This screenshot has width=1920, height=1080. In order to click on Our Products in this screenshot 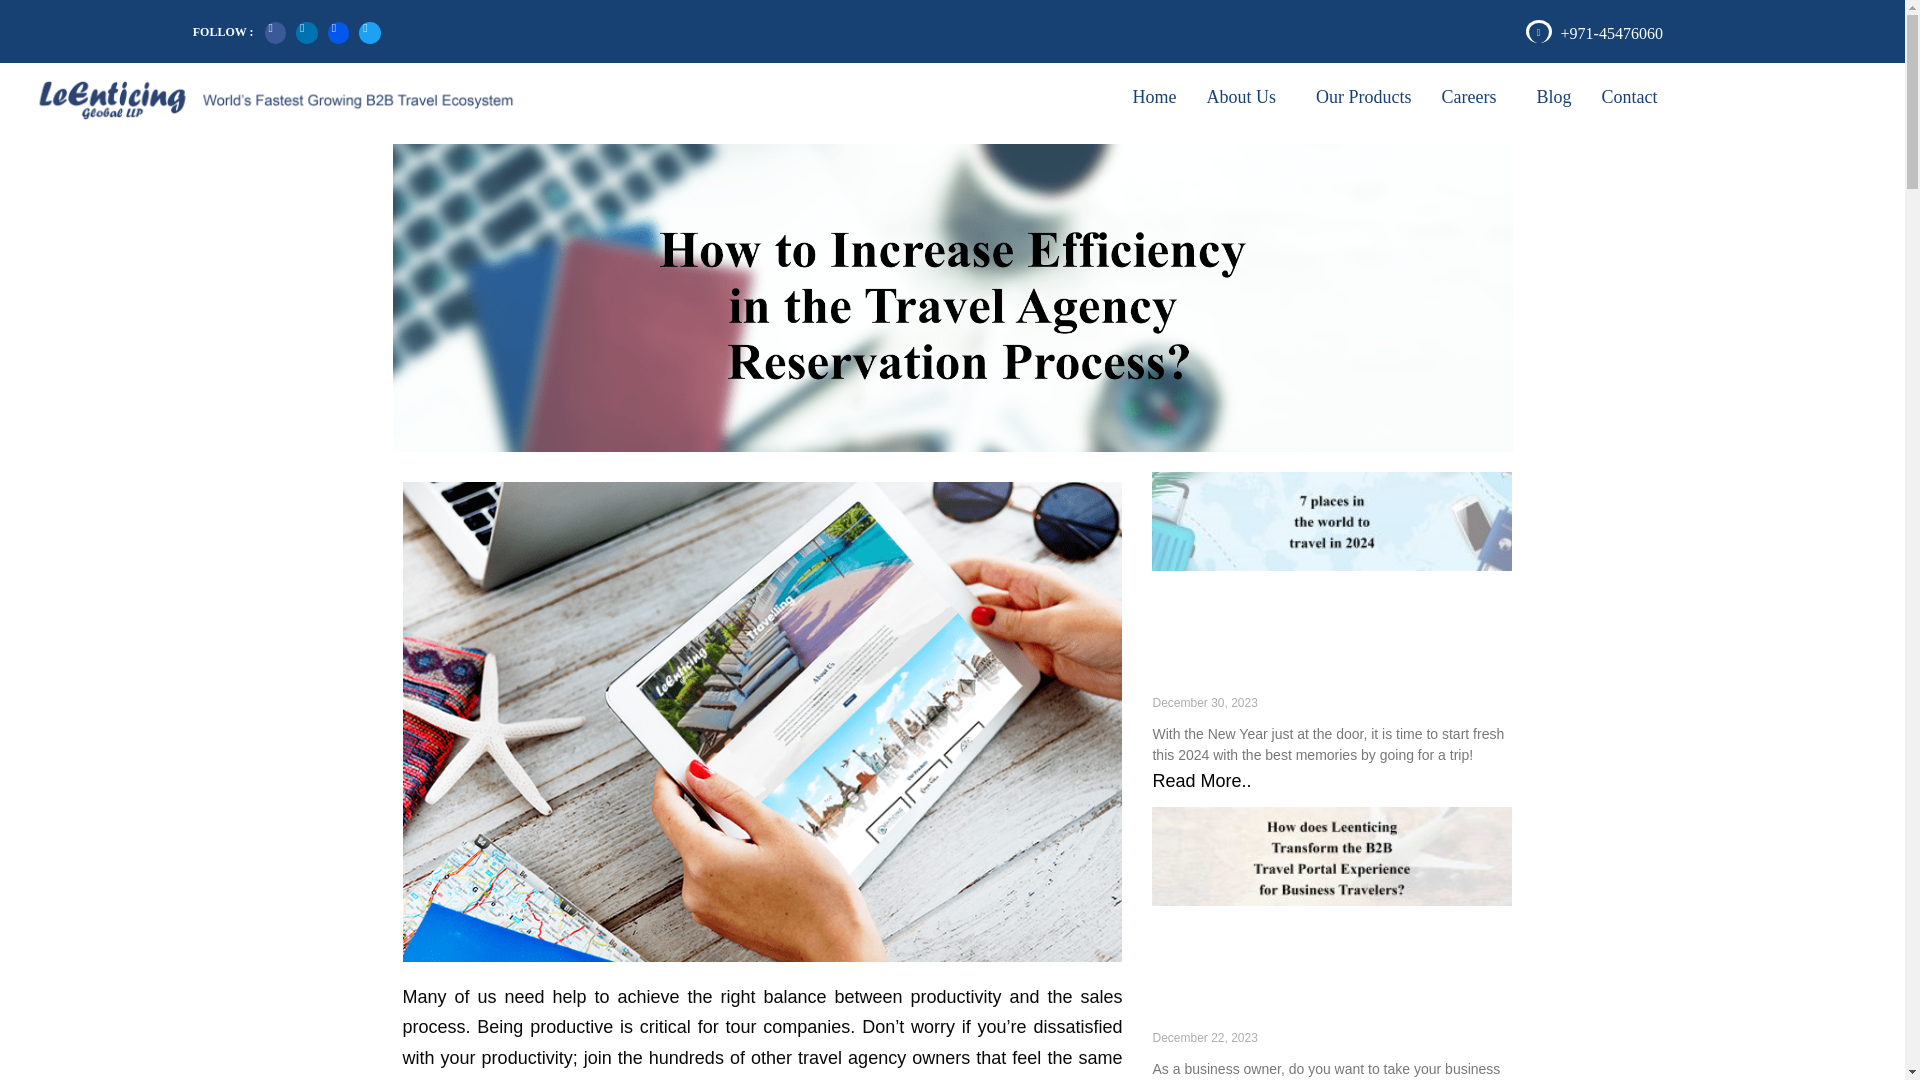, I will do `click(1364, 96)`.